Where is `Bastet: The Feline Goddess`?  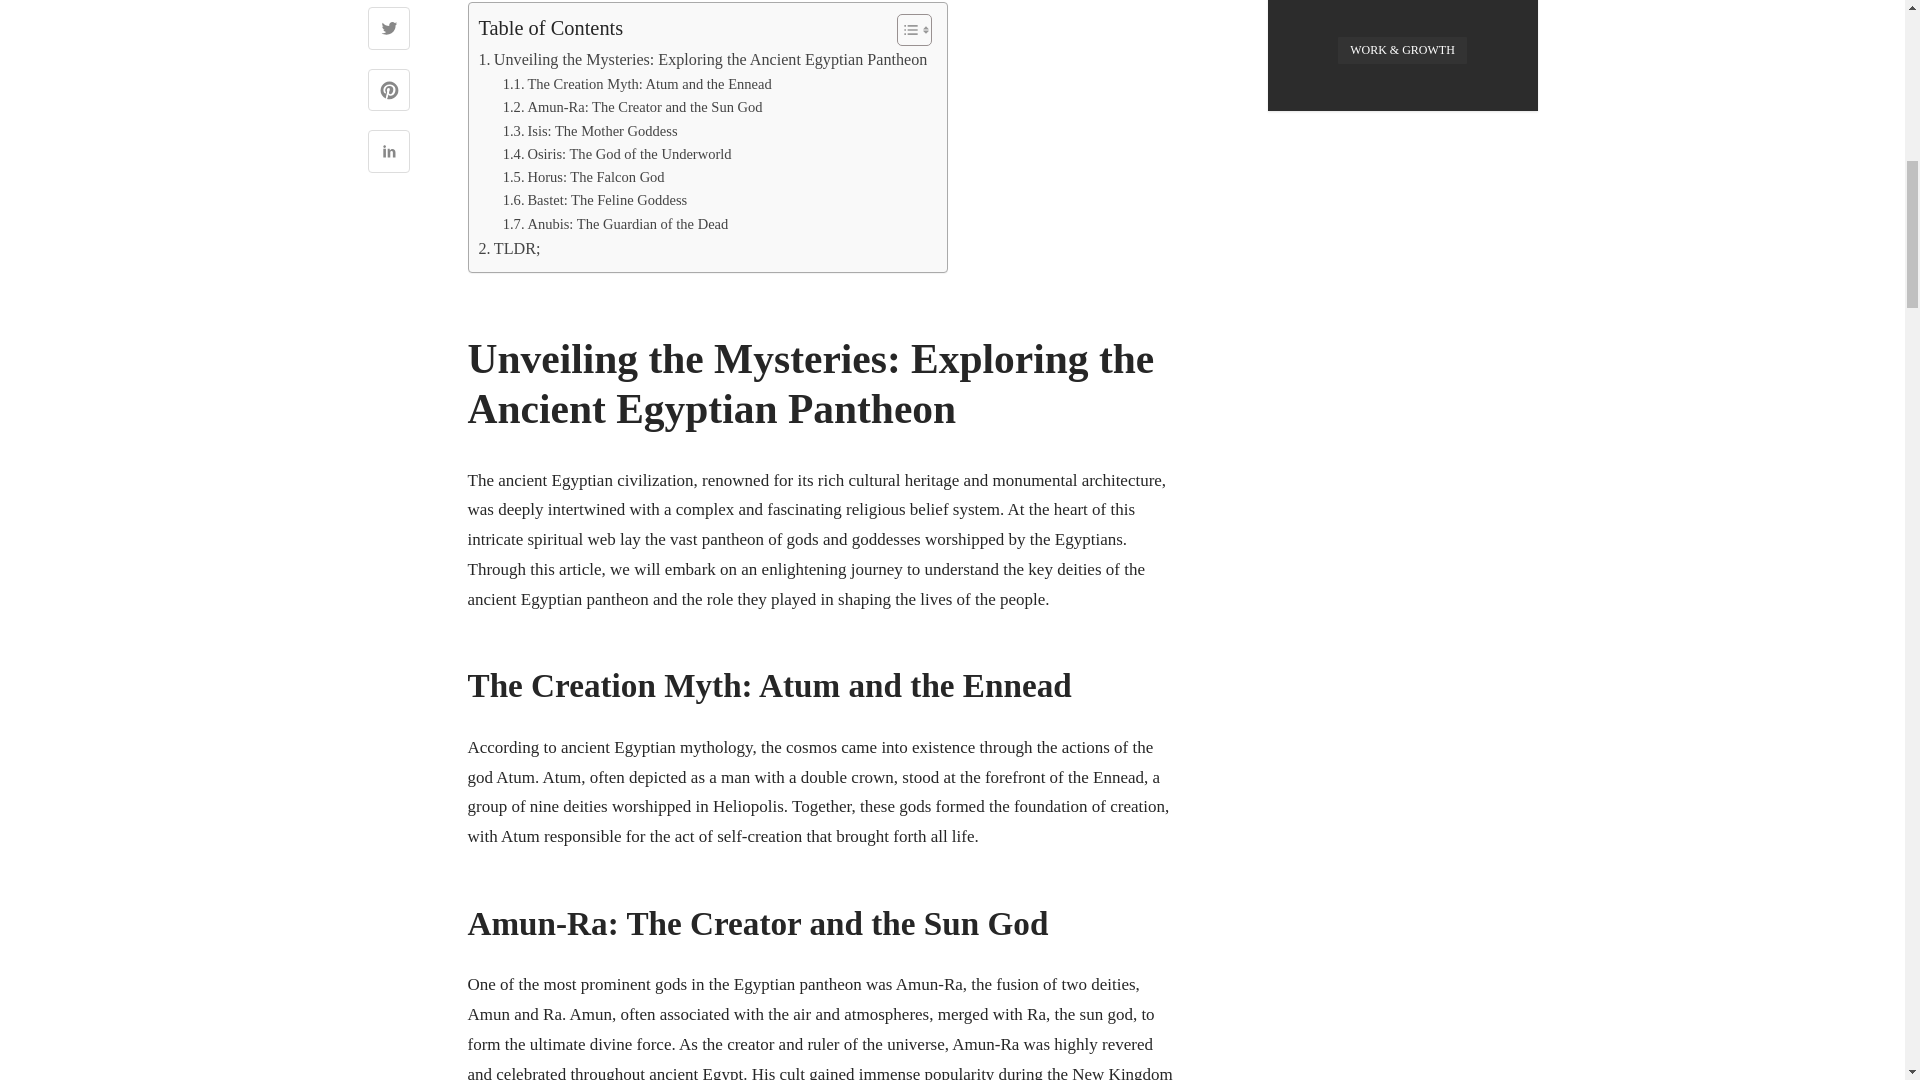
Bastet: The Feline Goddess is located at coordinates (595, 200).